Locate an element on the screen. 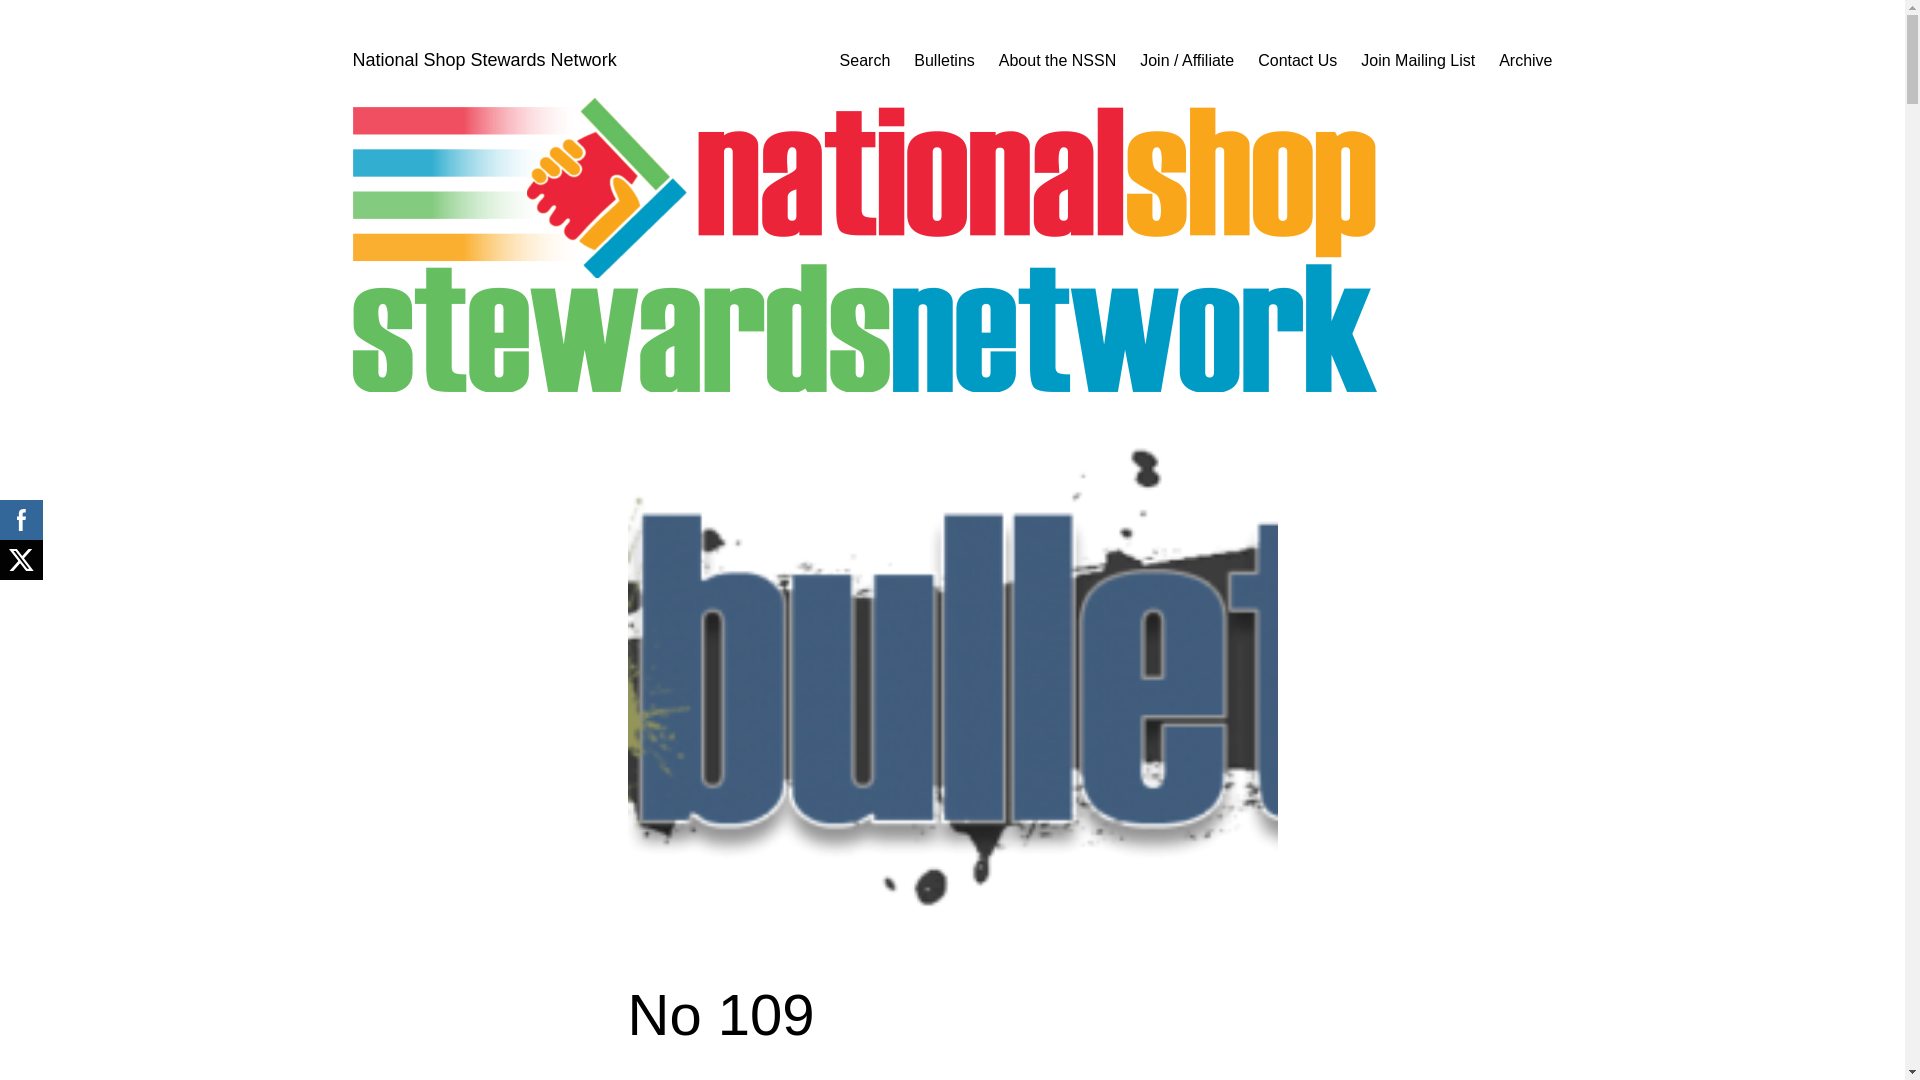 This screenshot has width=1920, height=1080. Join Mailing List is located at coordinates (1418, 60).